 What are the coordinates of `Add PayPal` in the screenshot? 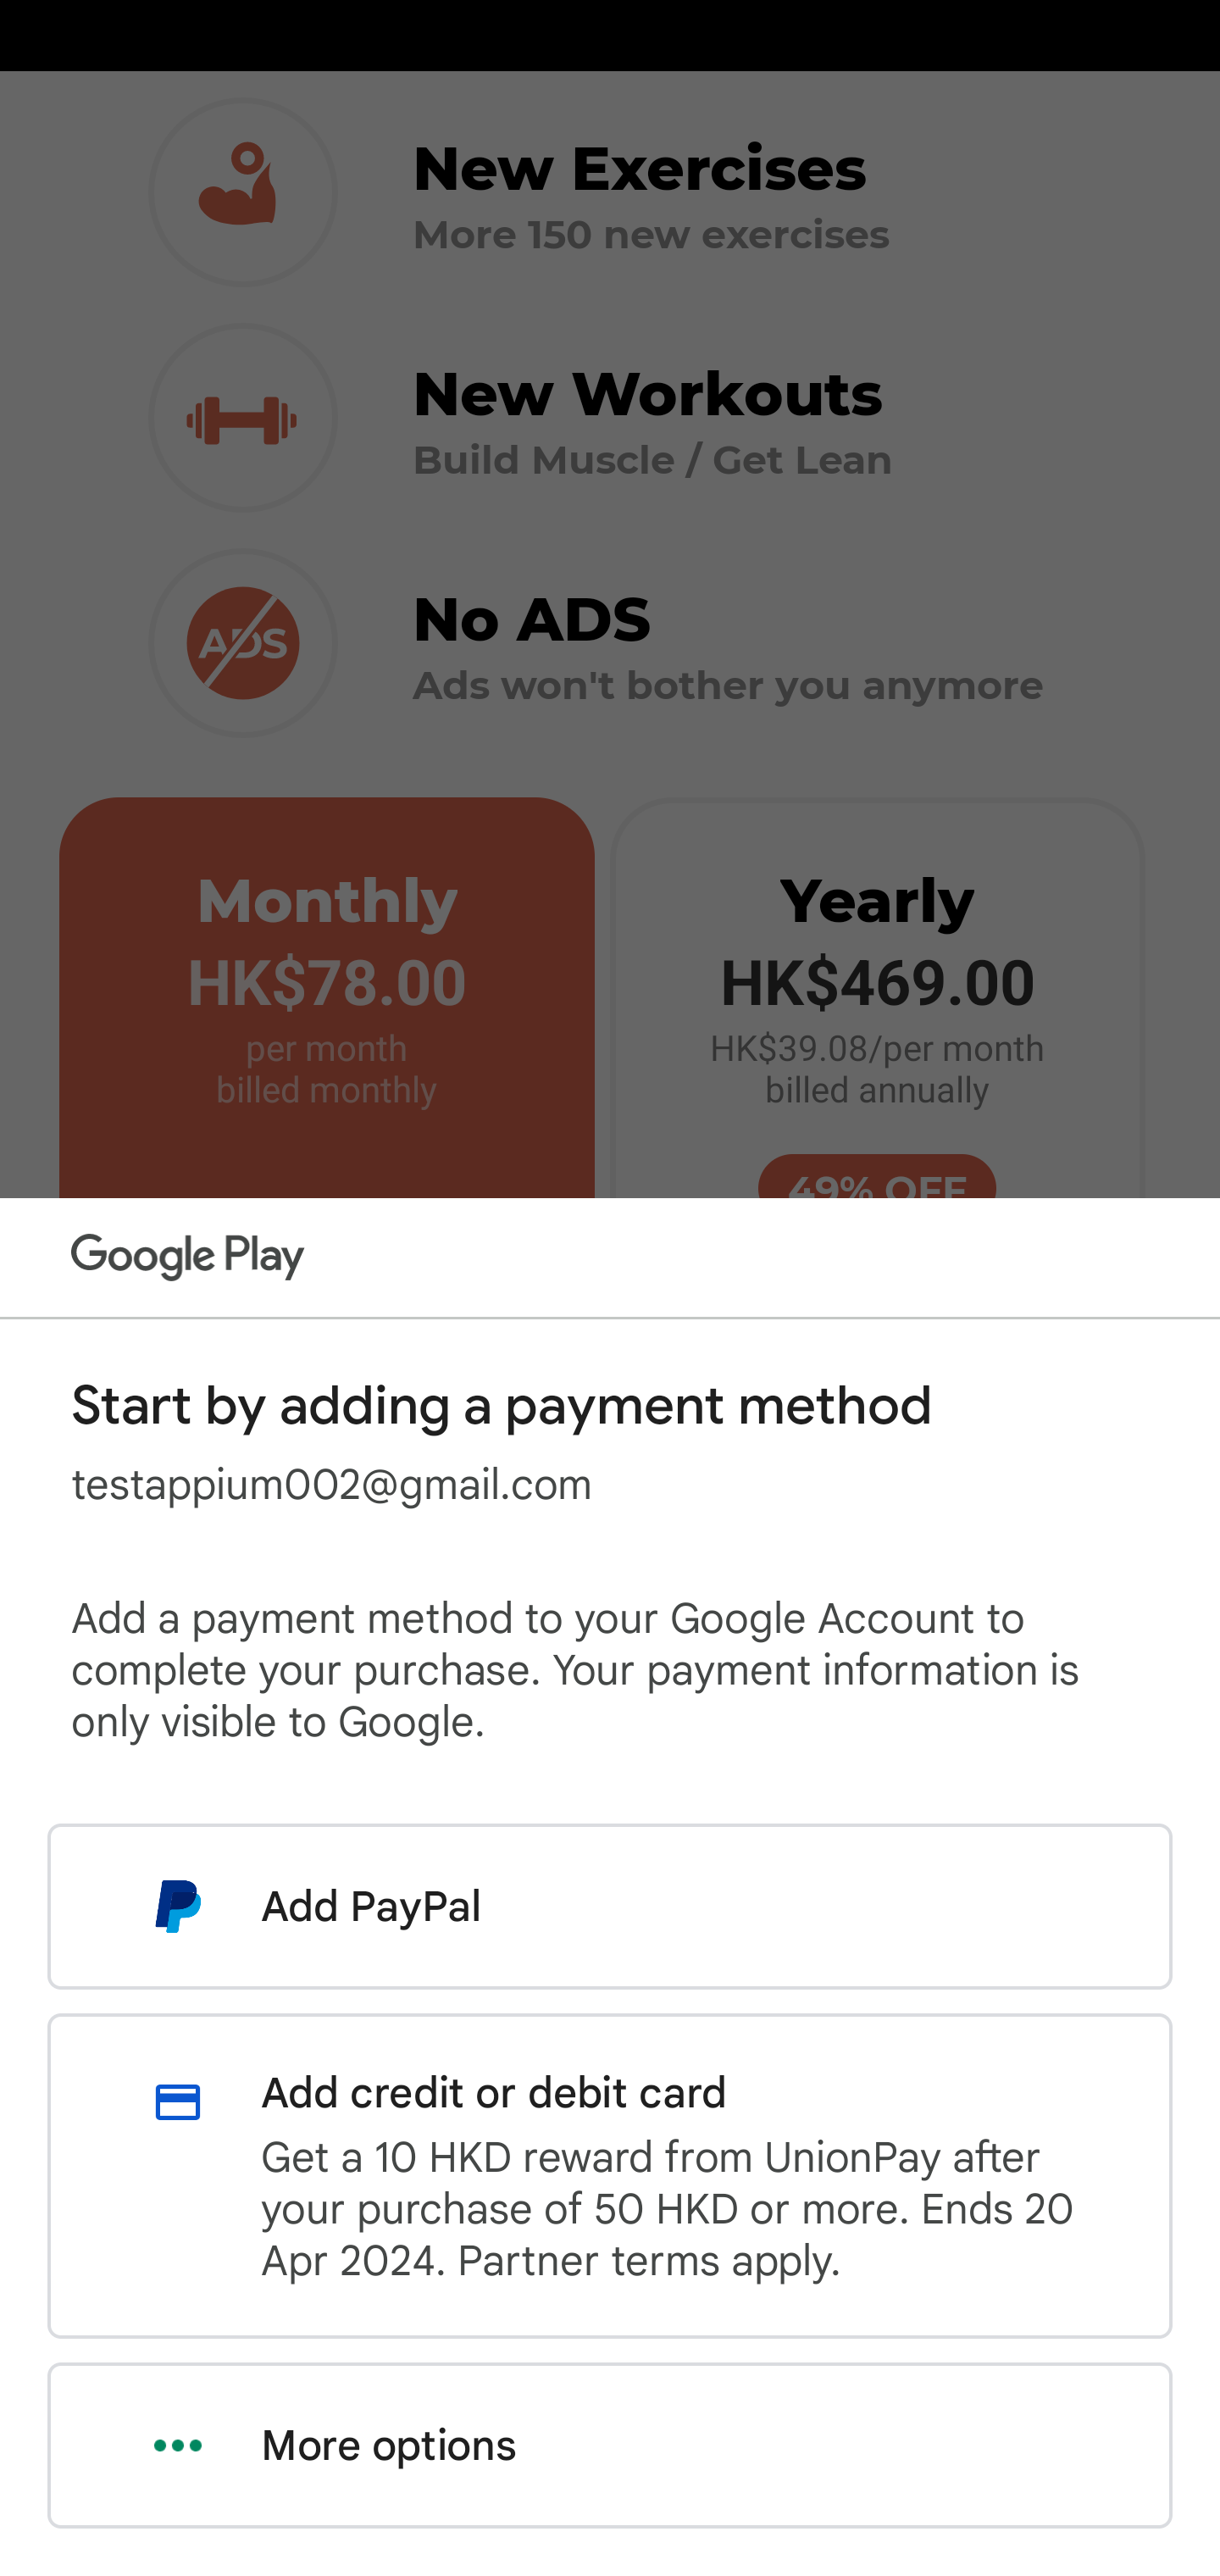 It's located at (610, 1906).